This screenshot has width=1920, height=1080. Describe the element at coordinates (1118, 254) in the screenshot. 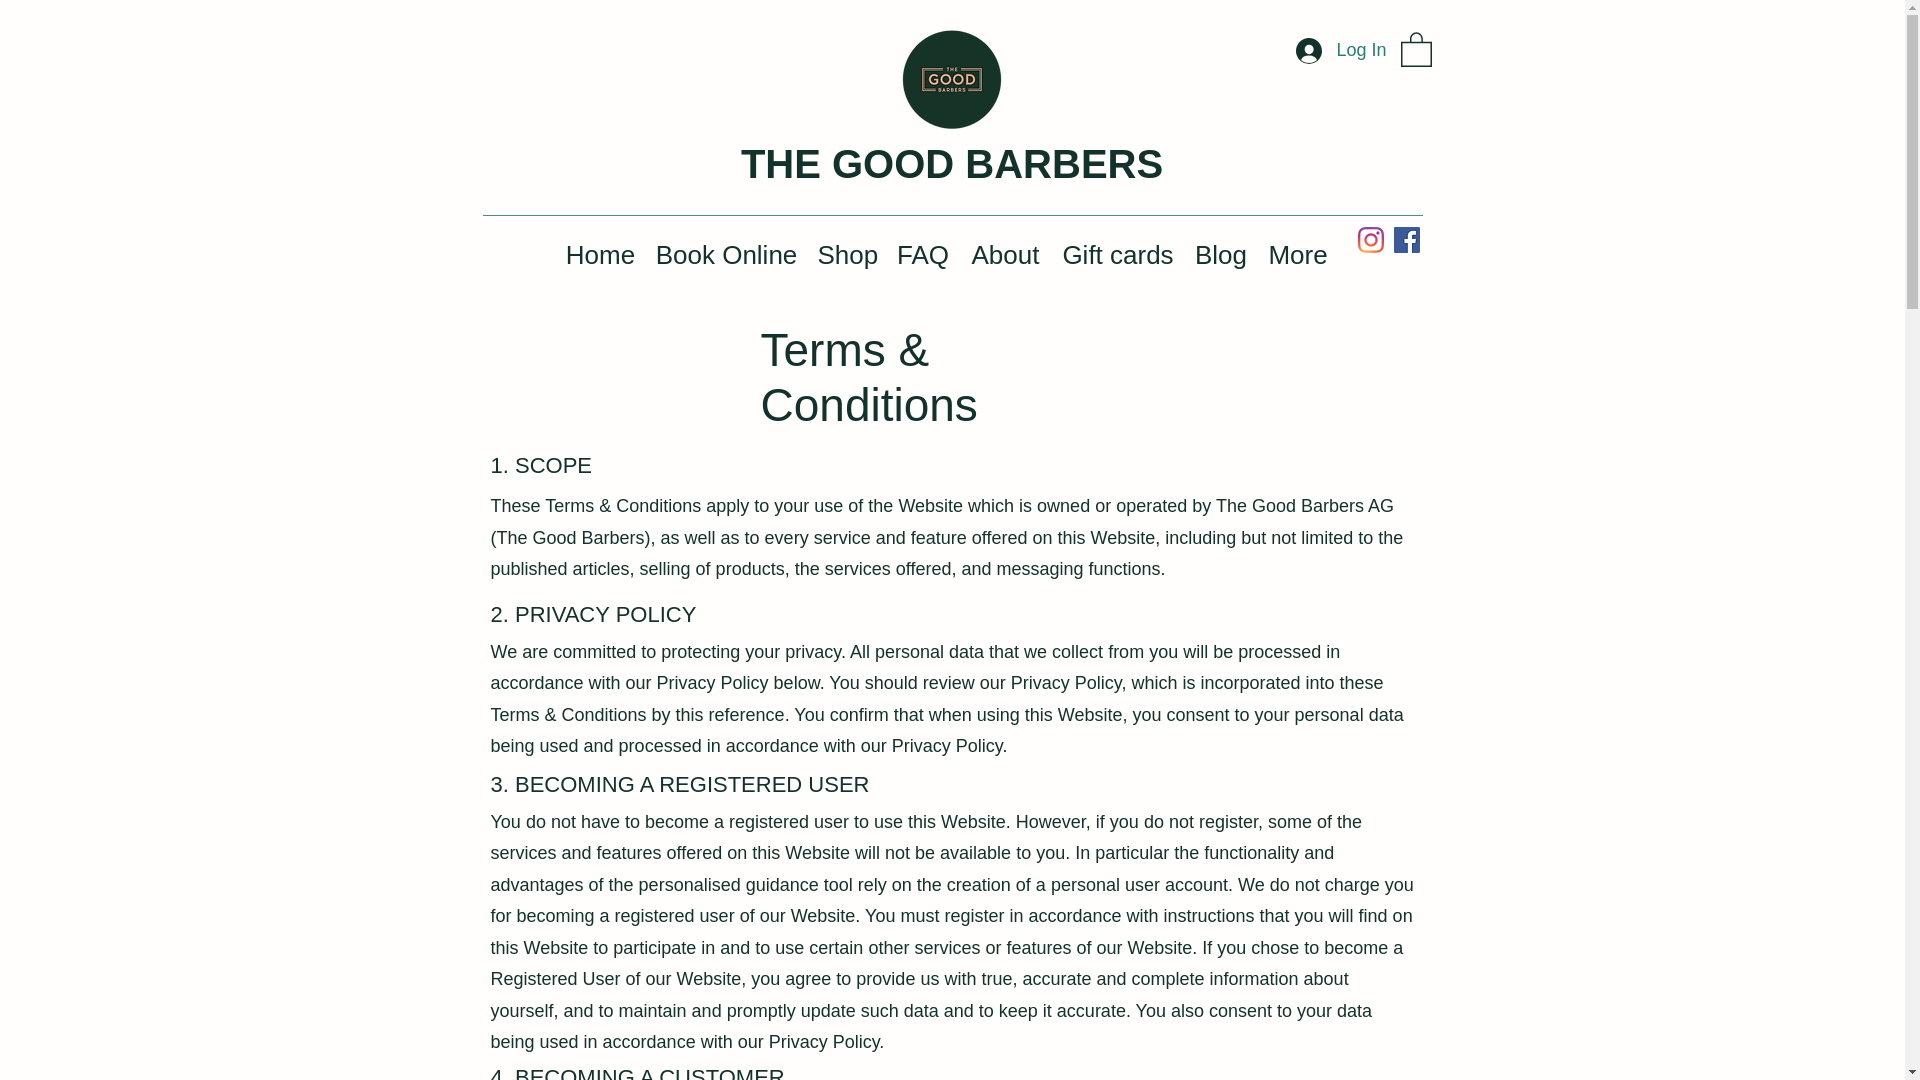

I see `Gift cards` at that location.